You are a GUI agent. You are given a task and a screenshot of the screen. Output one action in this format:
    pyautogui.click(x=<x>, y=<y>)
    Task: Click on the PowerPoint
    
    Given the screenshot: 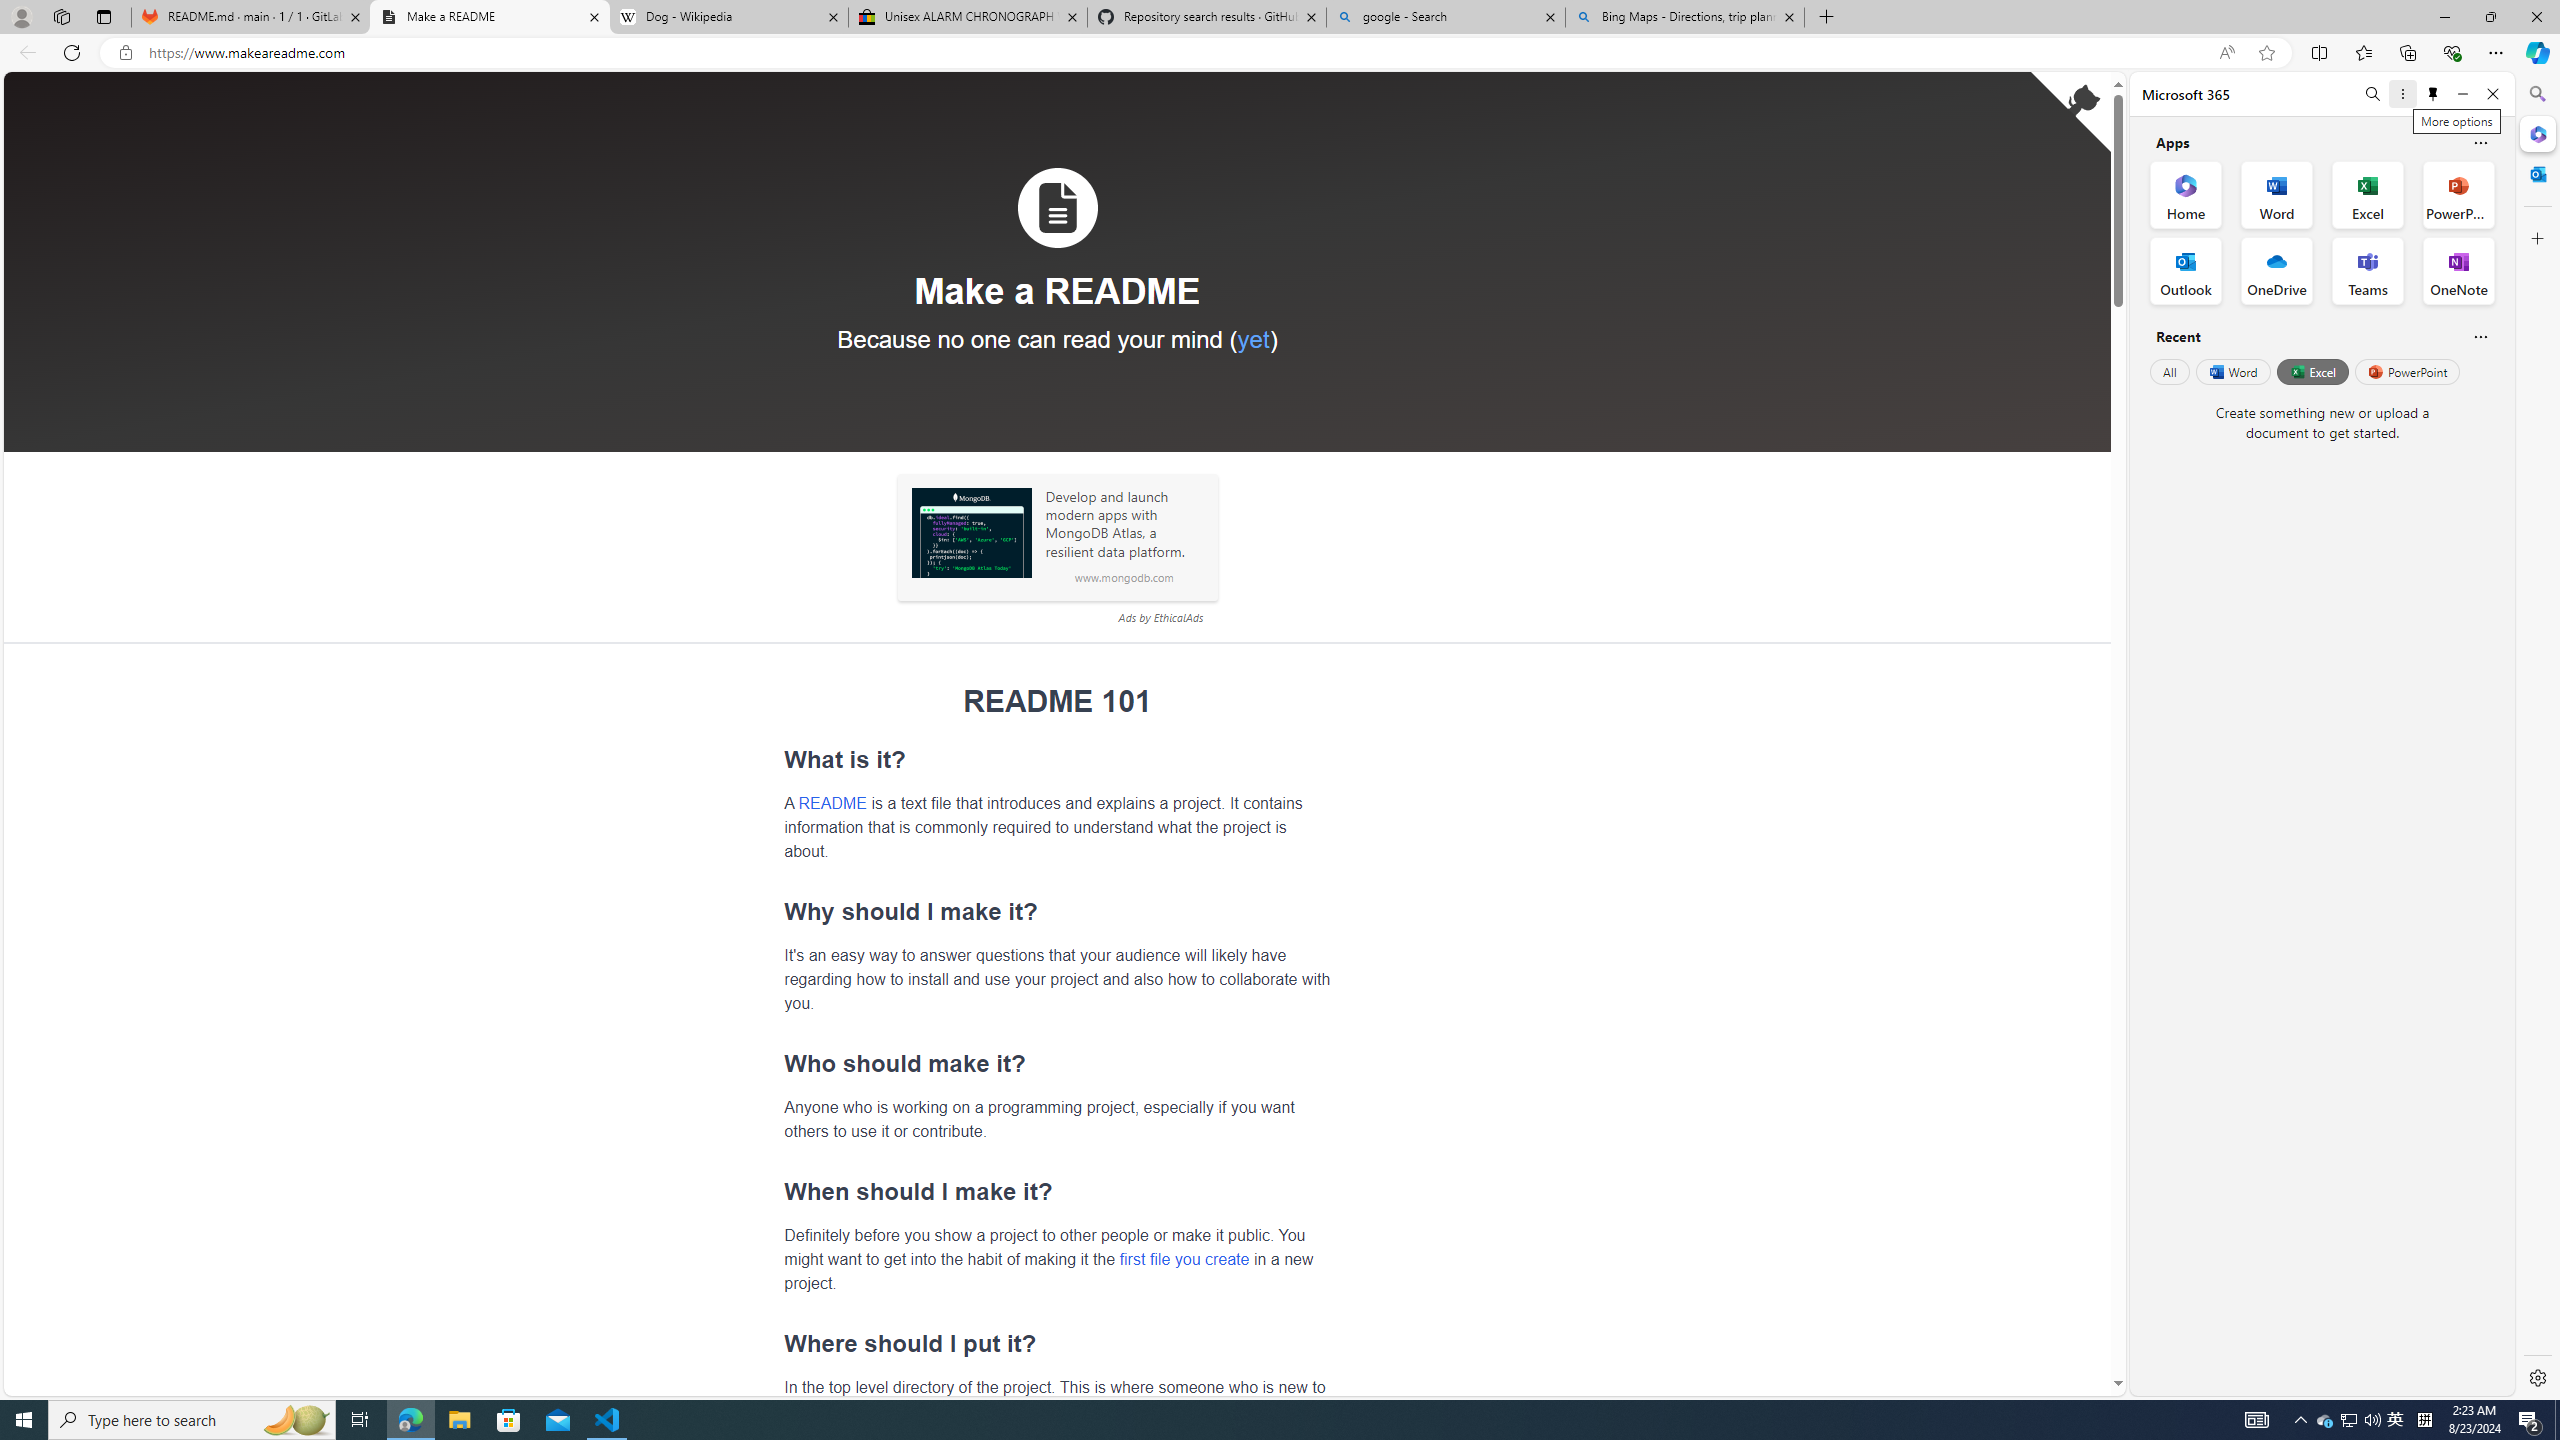 What is the action you would take?
    pyautogui.click(x=2408, y=371)
    